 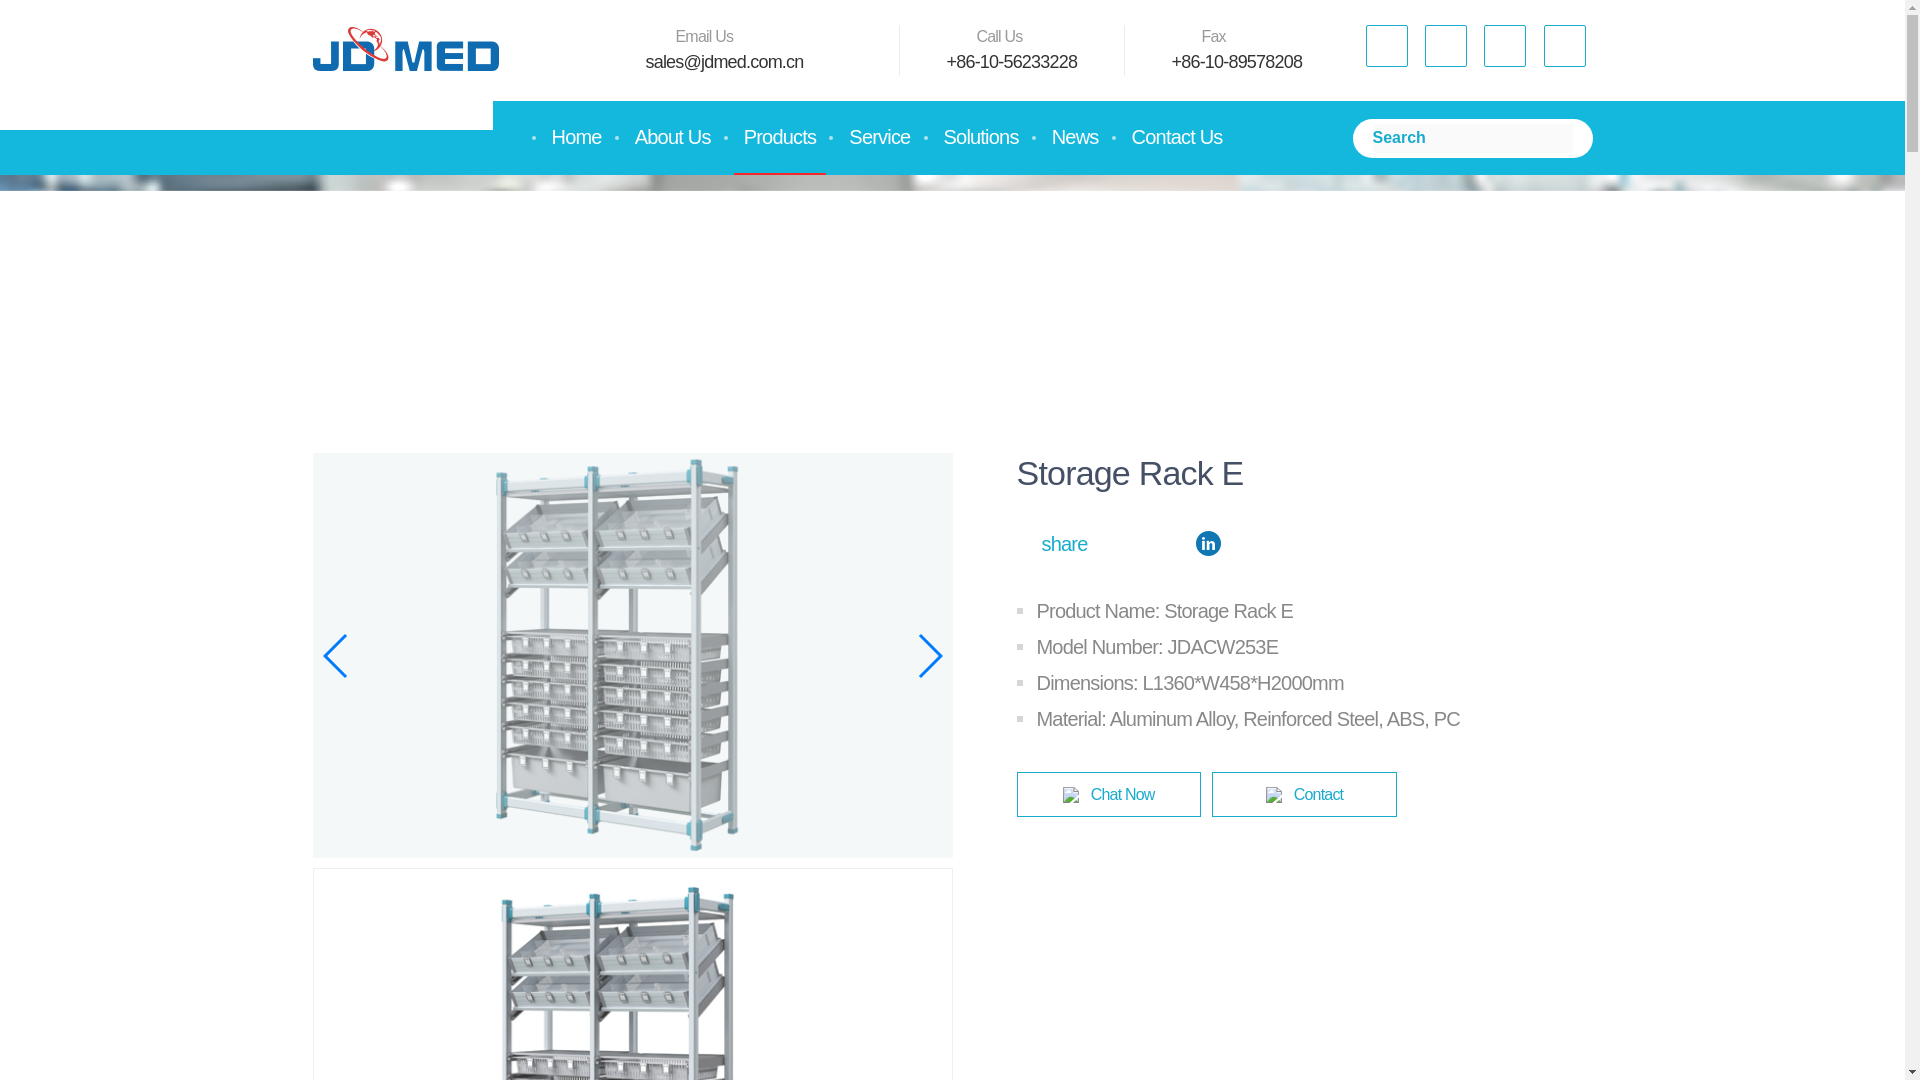 I want to click on Contact Us, so click(x=1176, y=136).